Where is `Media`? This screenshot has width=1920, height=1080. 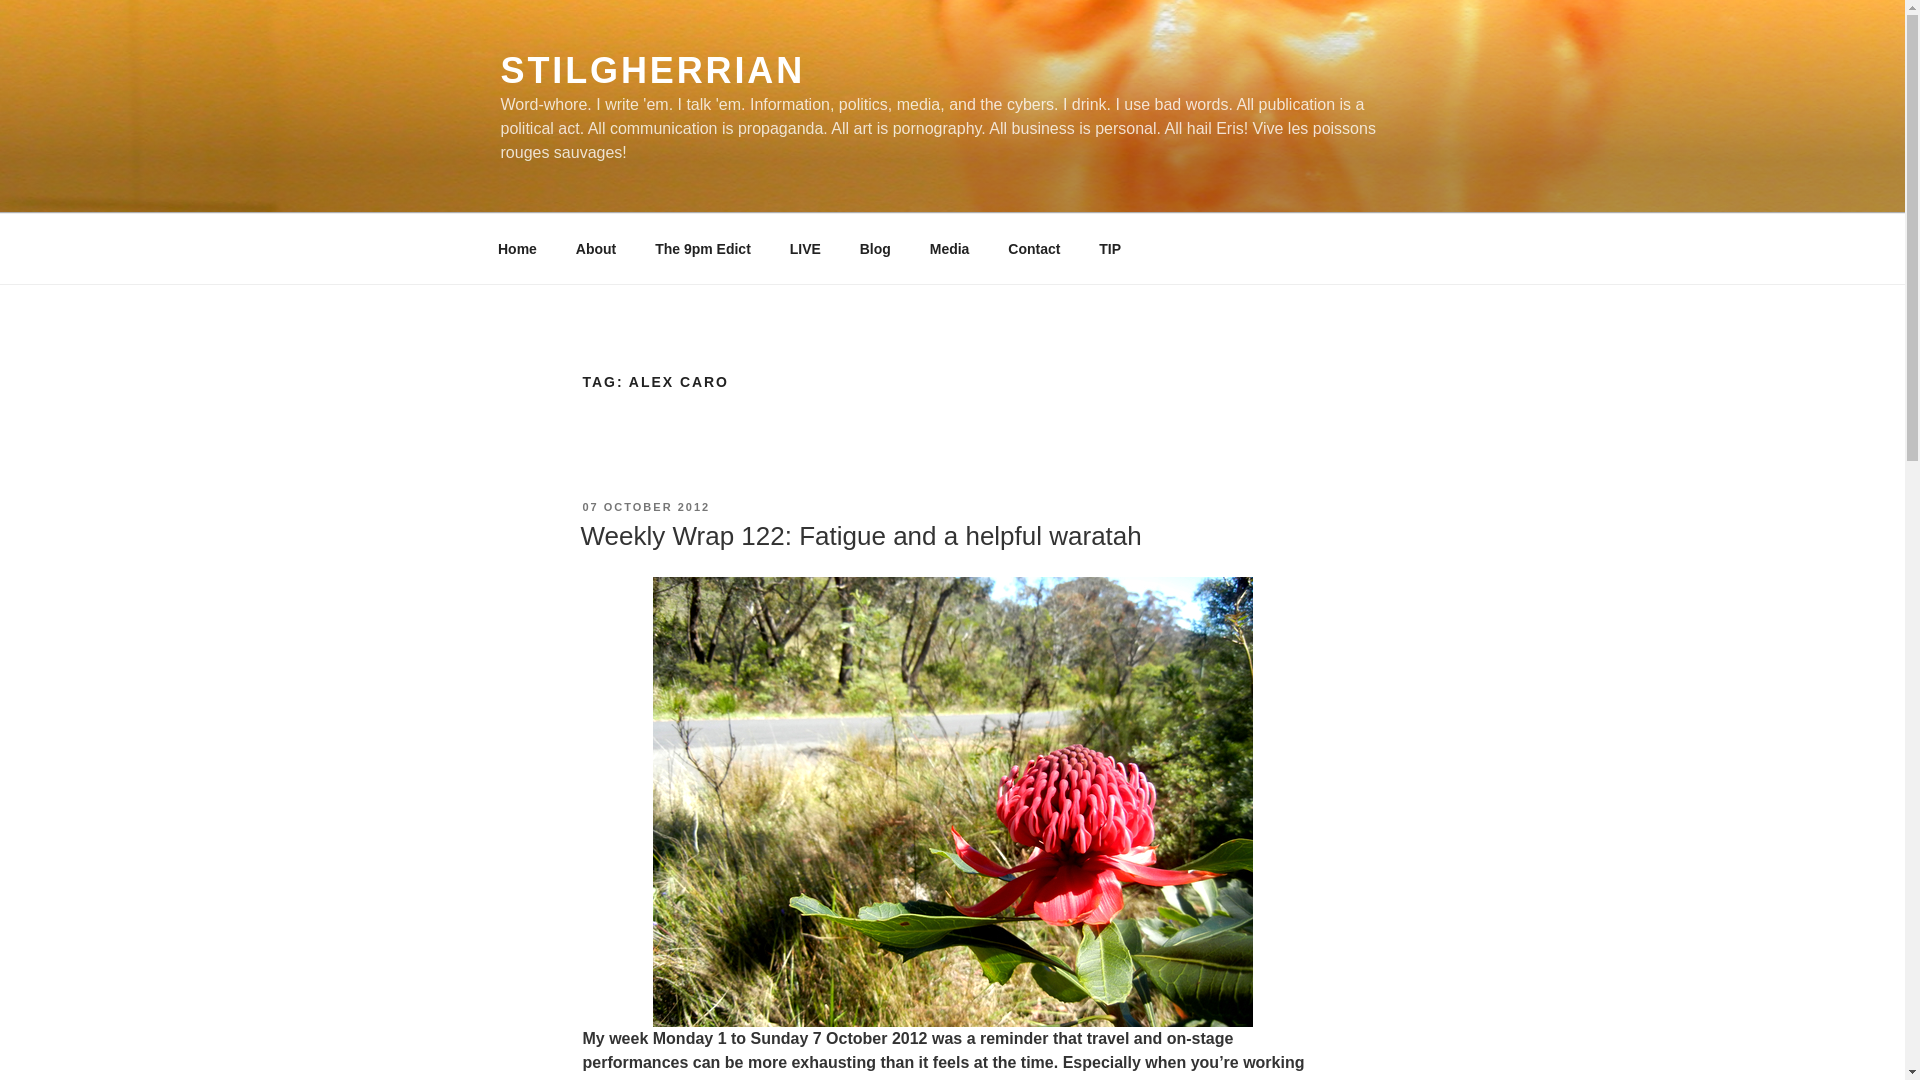
Media is located at coordinates (949, 248).